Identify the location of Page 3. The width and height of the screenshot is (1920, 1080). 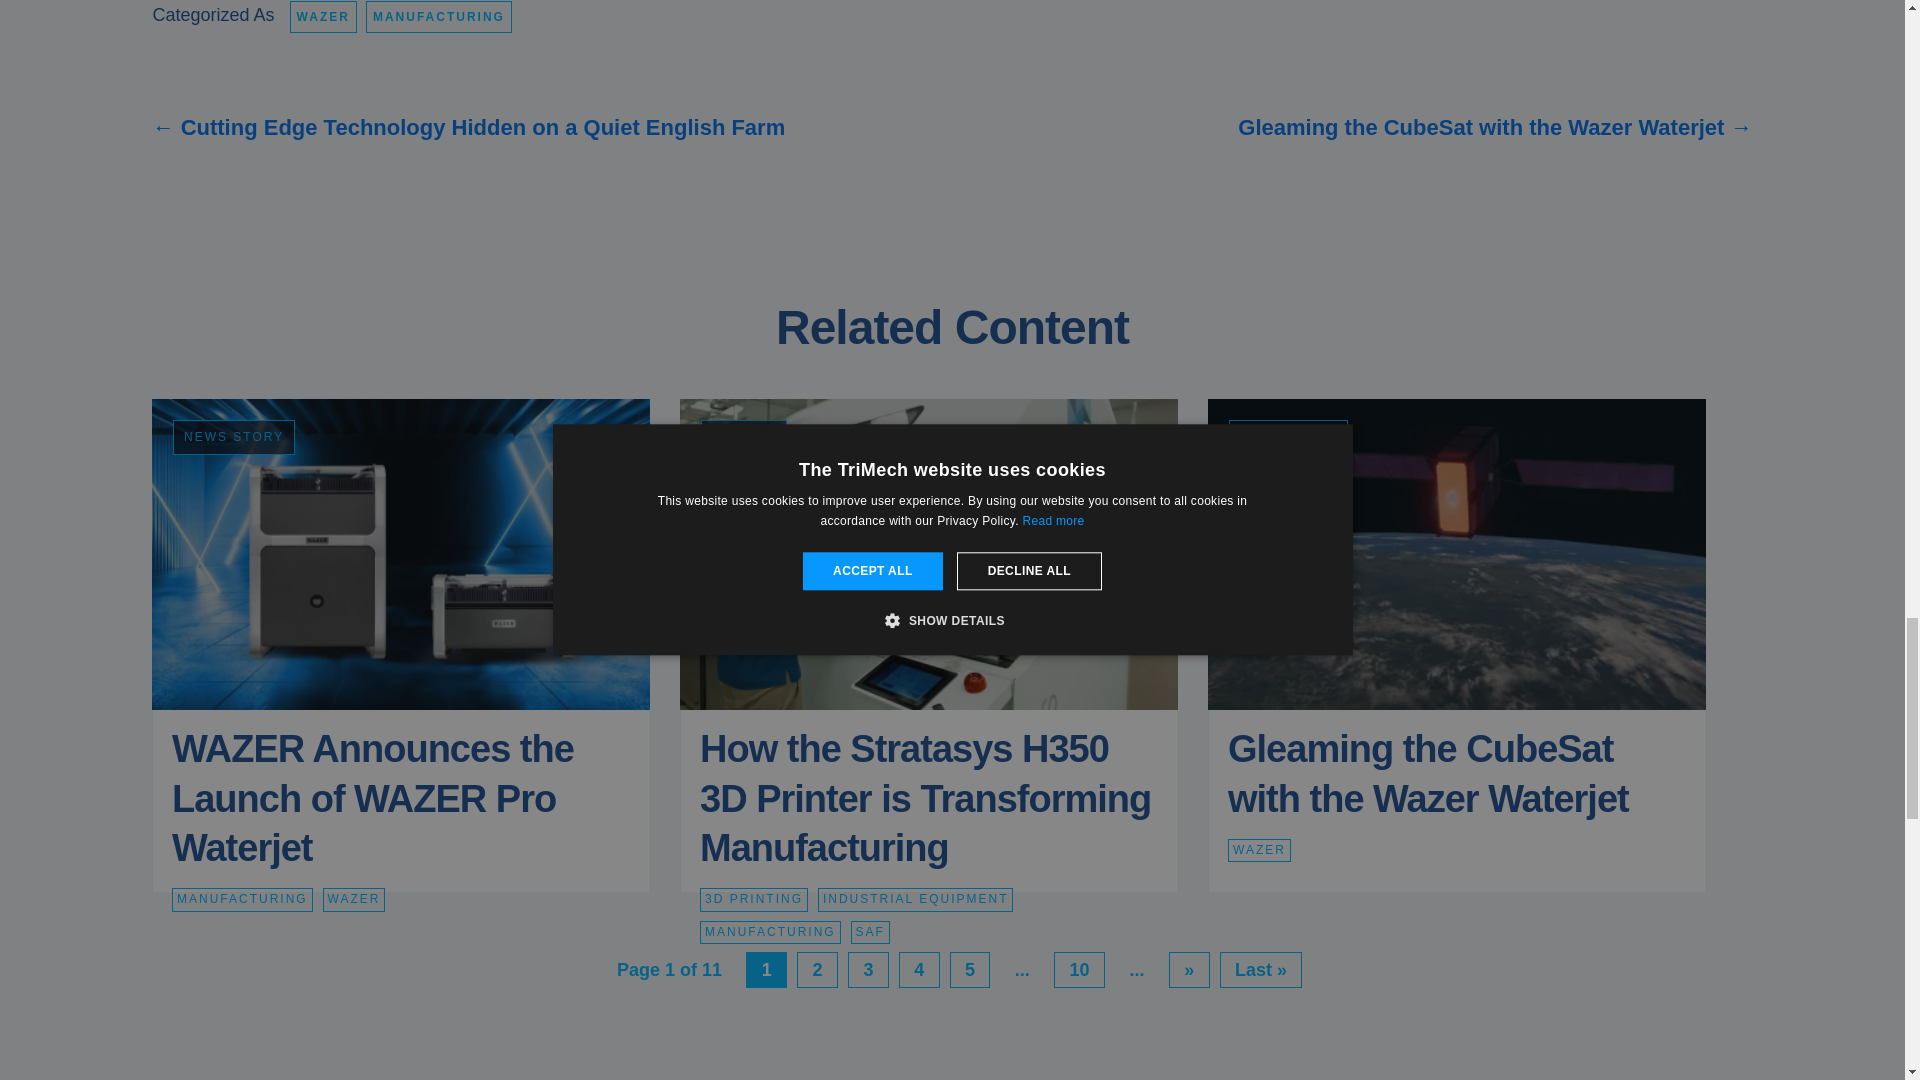
(868, 970).